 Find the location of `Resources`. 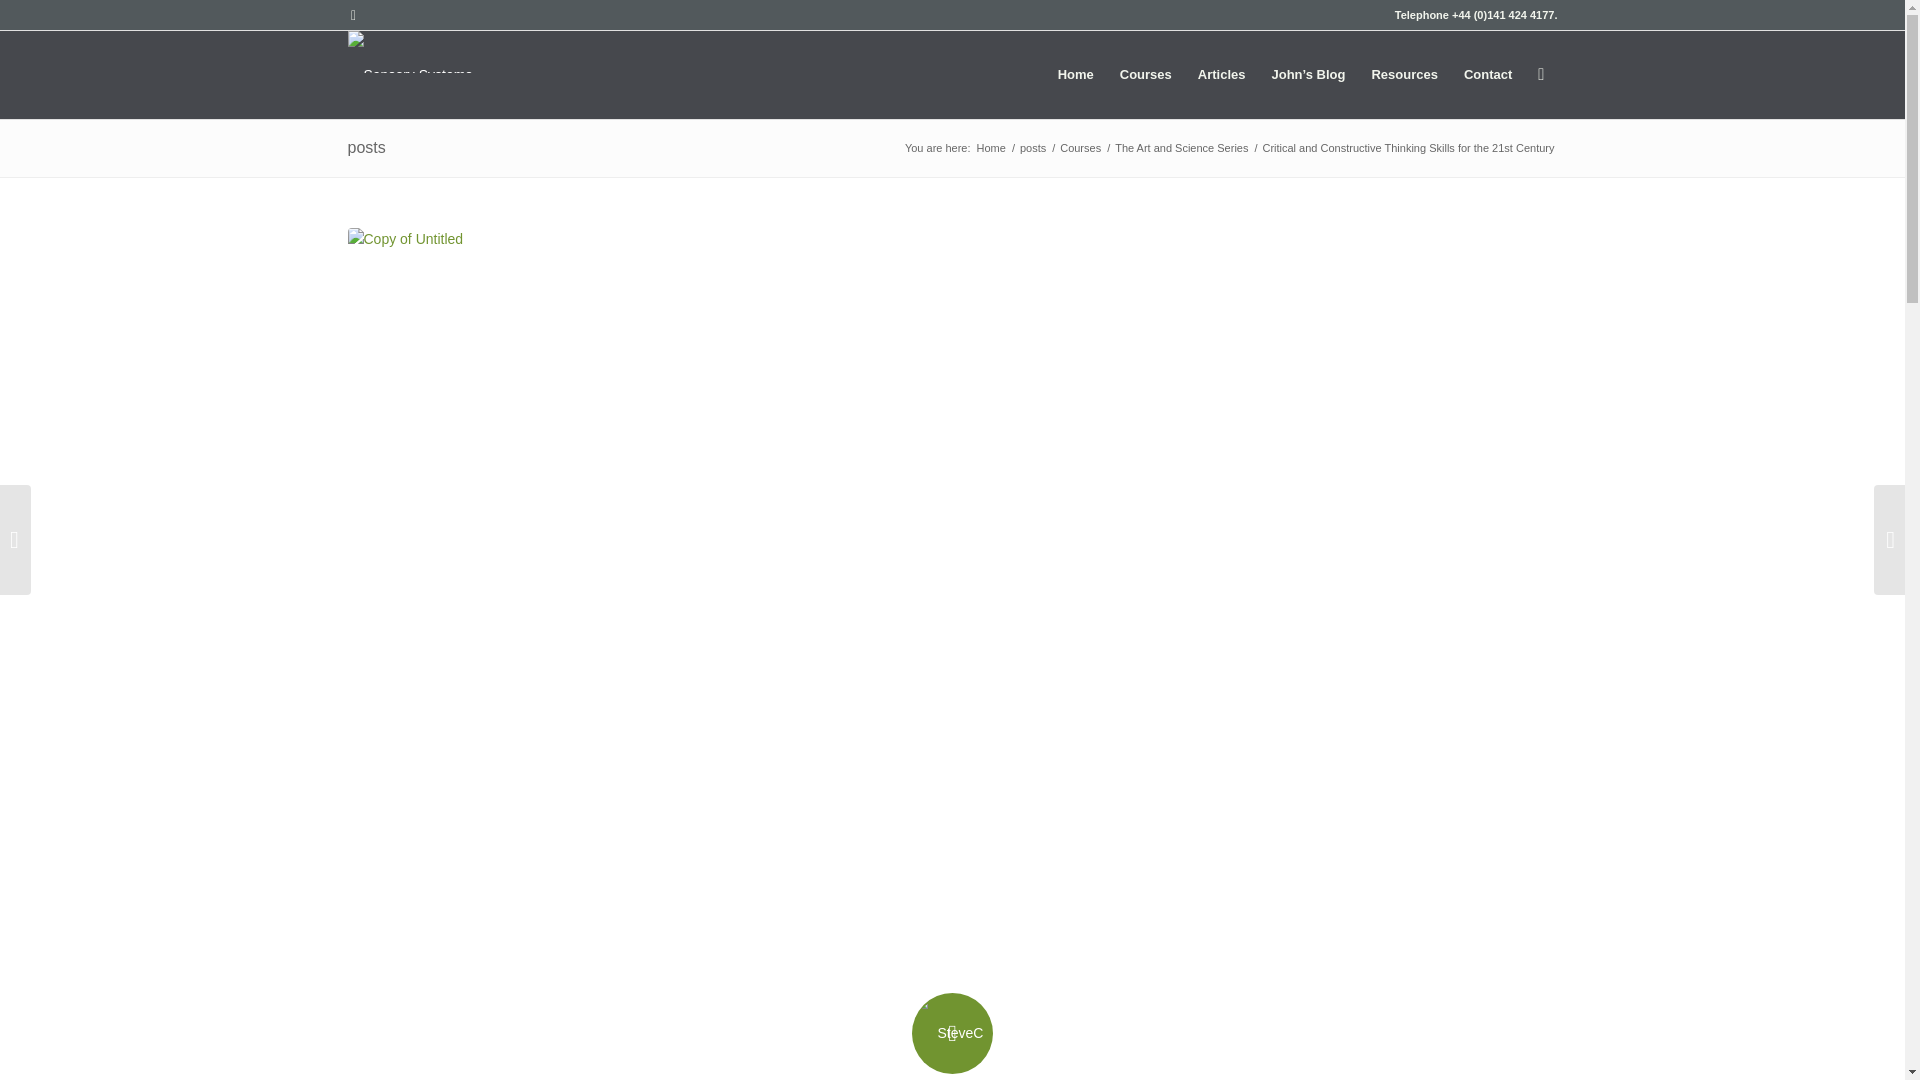

Resources is located at coordinates (1403, 74).